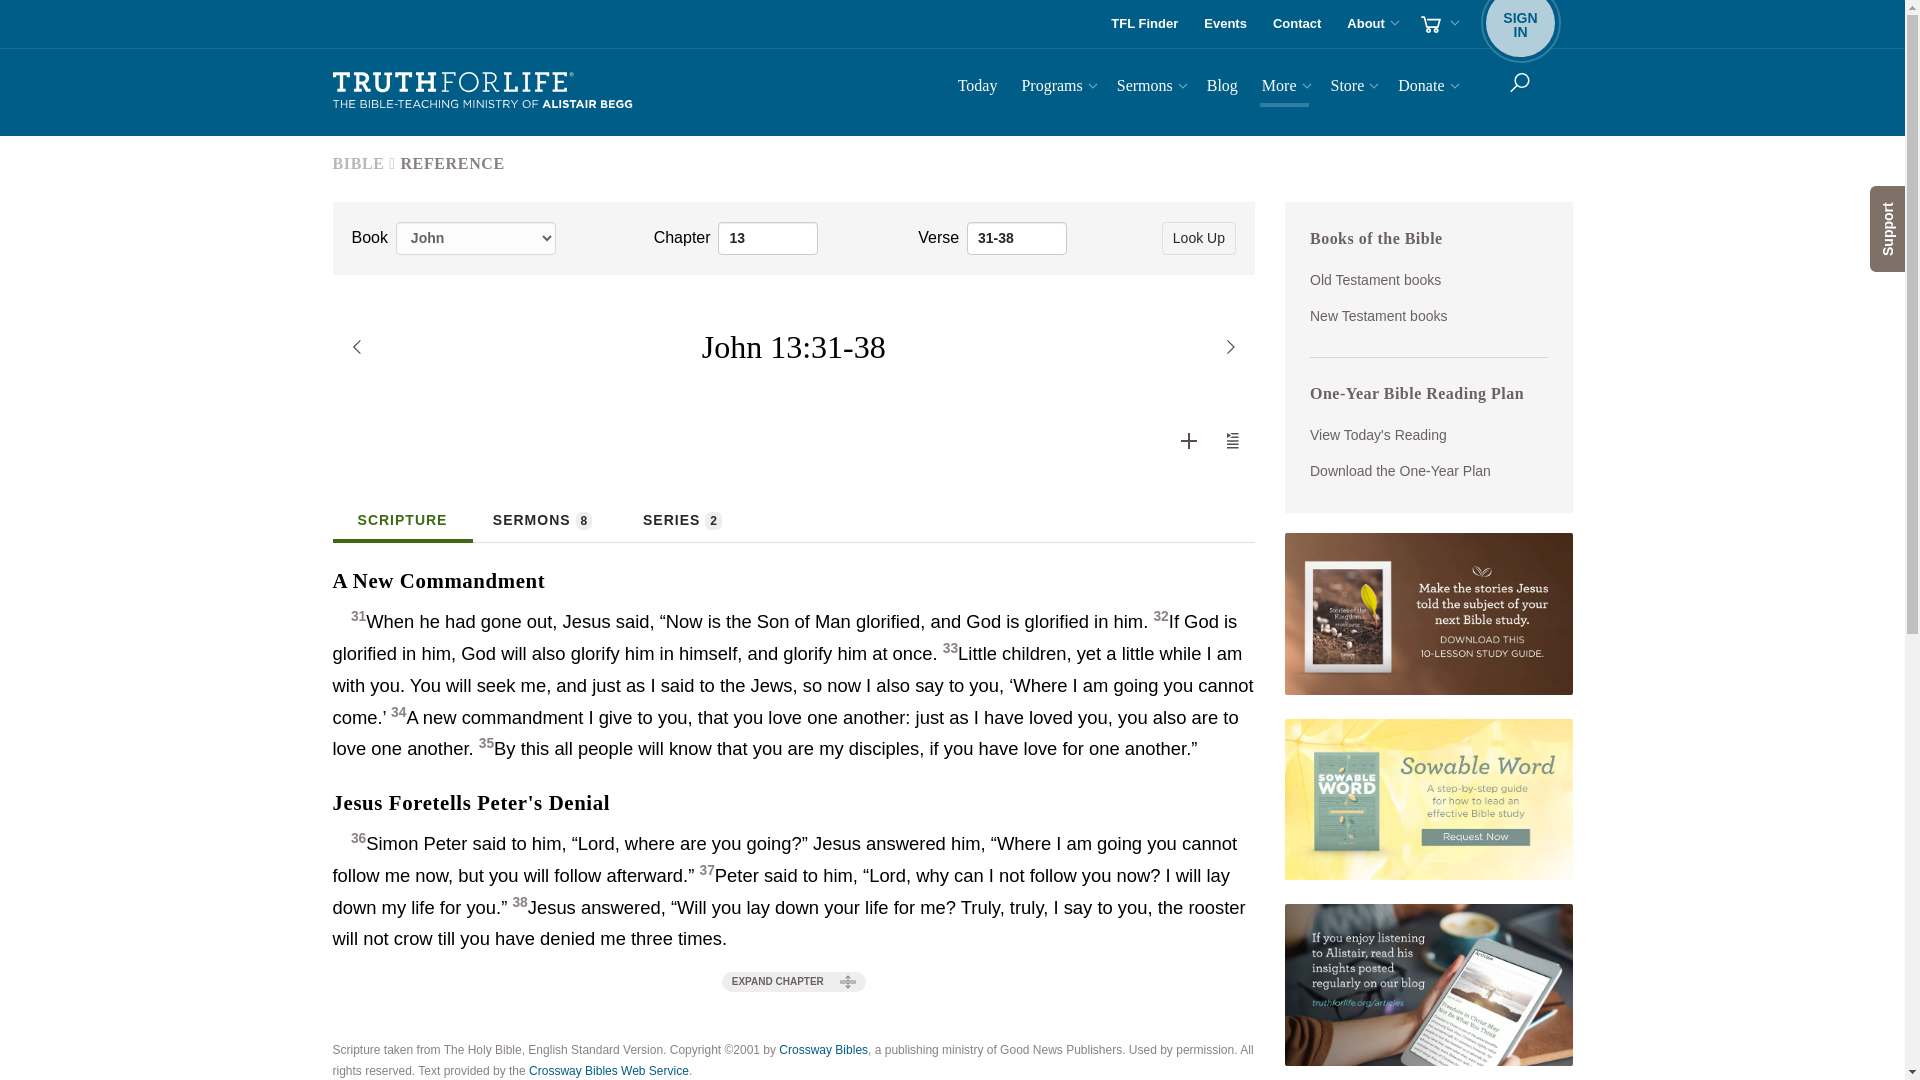 The width and height of the screenshot is (1920, 1080). What do you see at coordinates (1232, 440) in the screenshot?
I see `Add to My Library` at bounding box center [1232, 440].